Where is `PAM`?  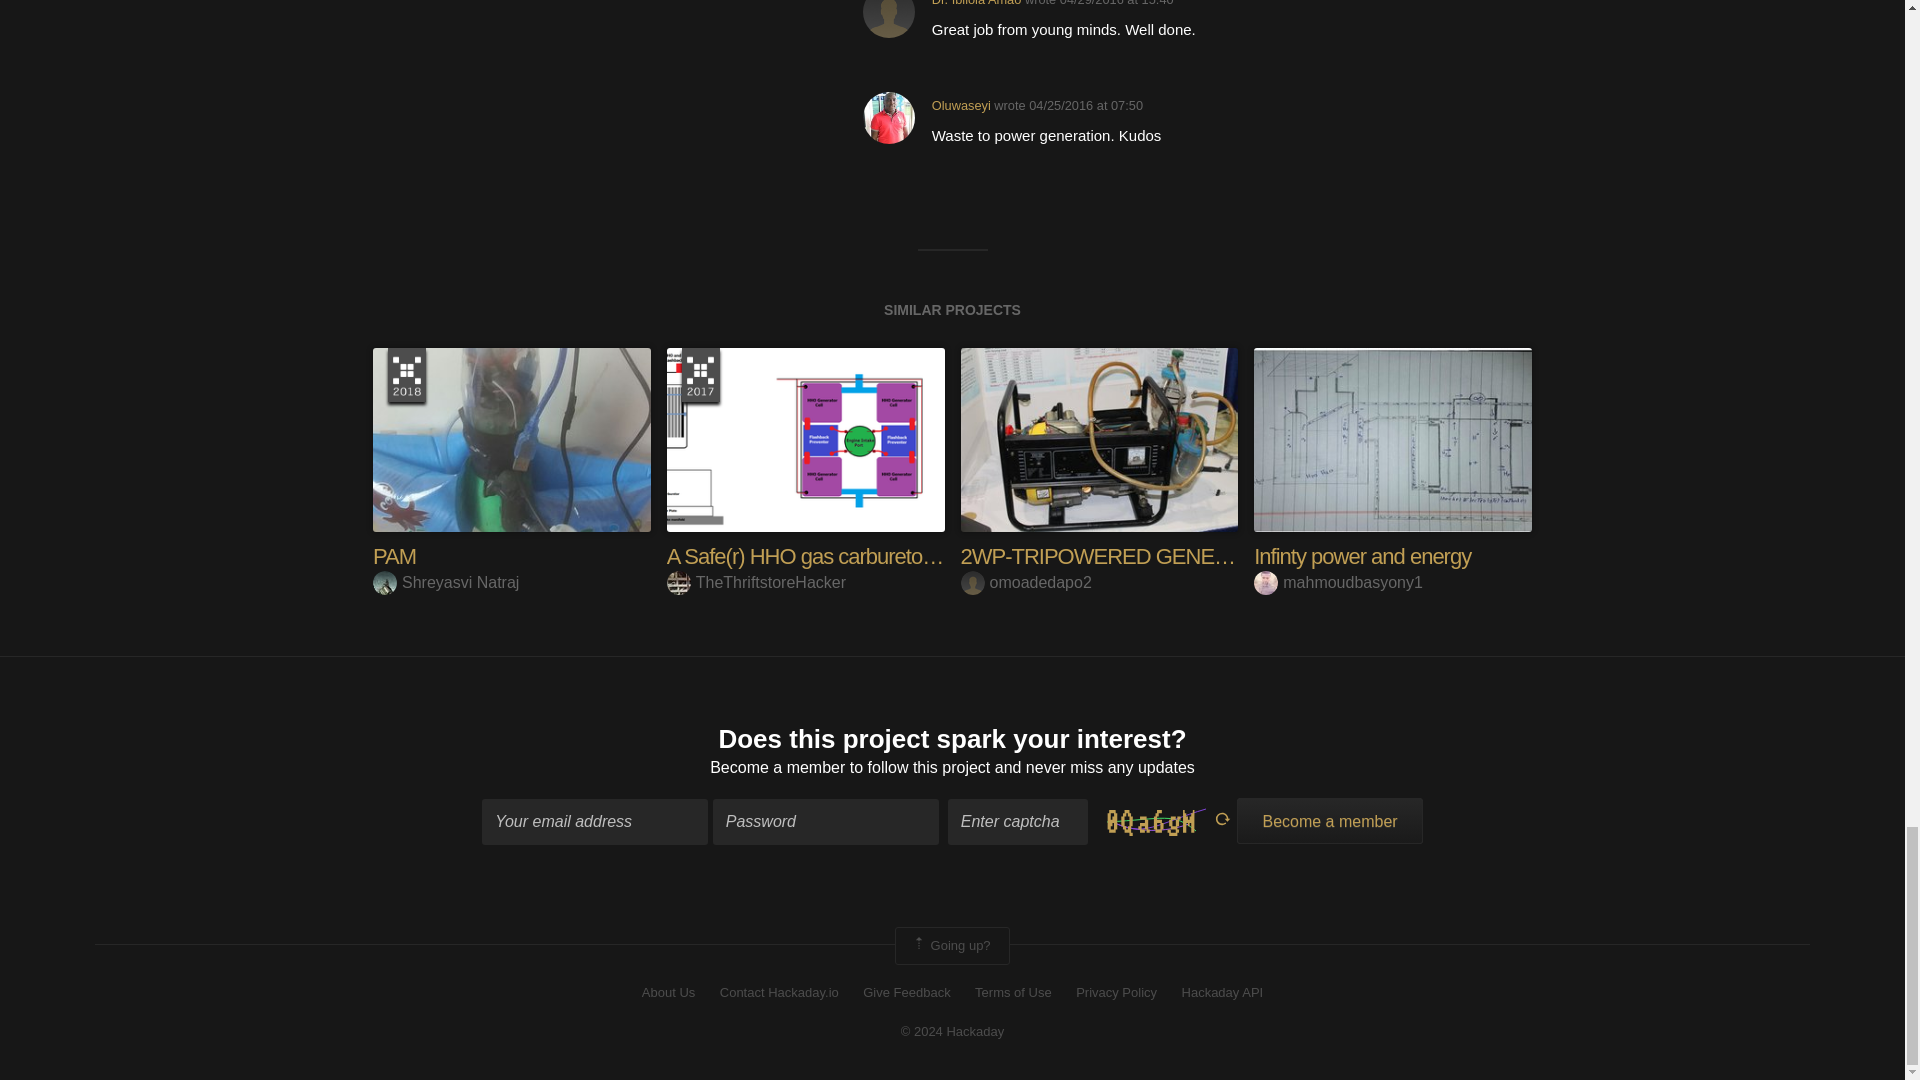 PAM is located at coordinates (394, 556).